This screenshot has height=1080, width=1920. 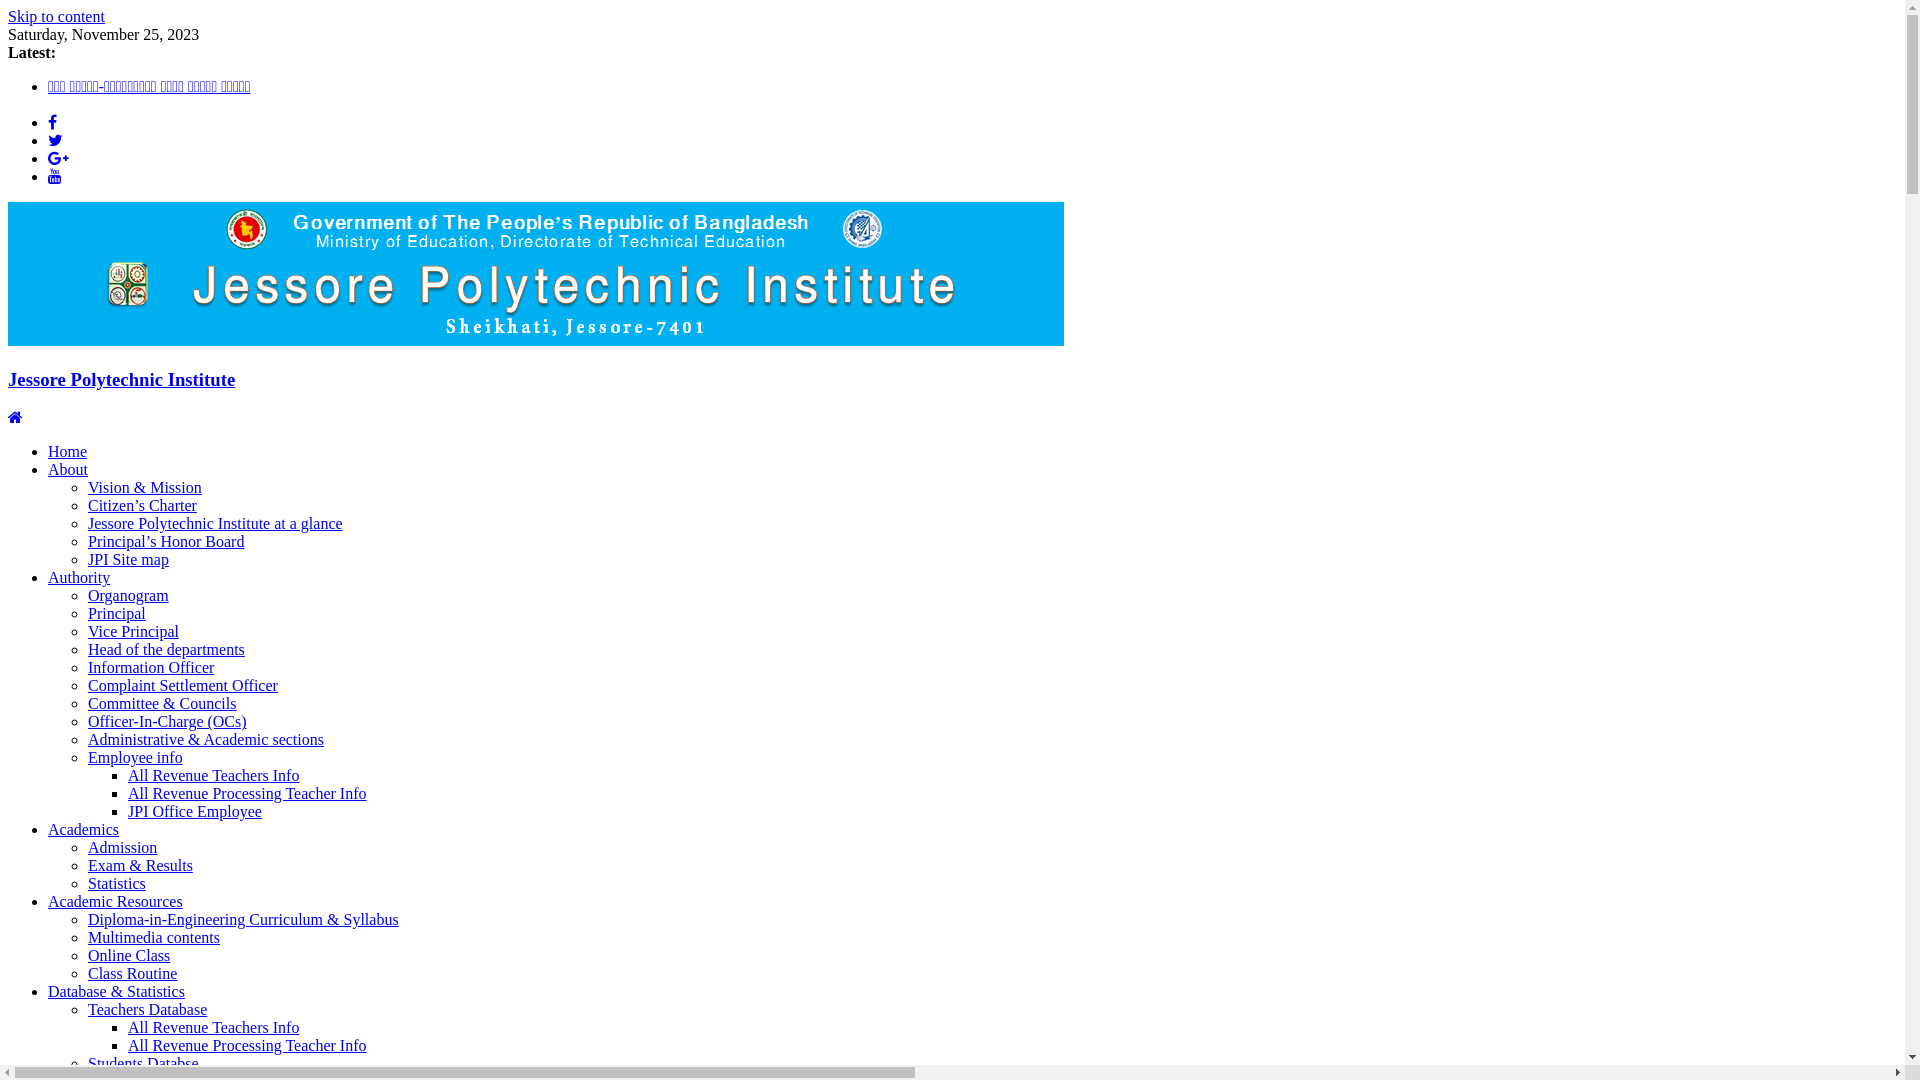 What do you see at coordinates (143, 104) in the screenshot?
I see `Complaint Settlement Officer` at bounding box center [143, 104].